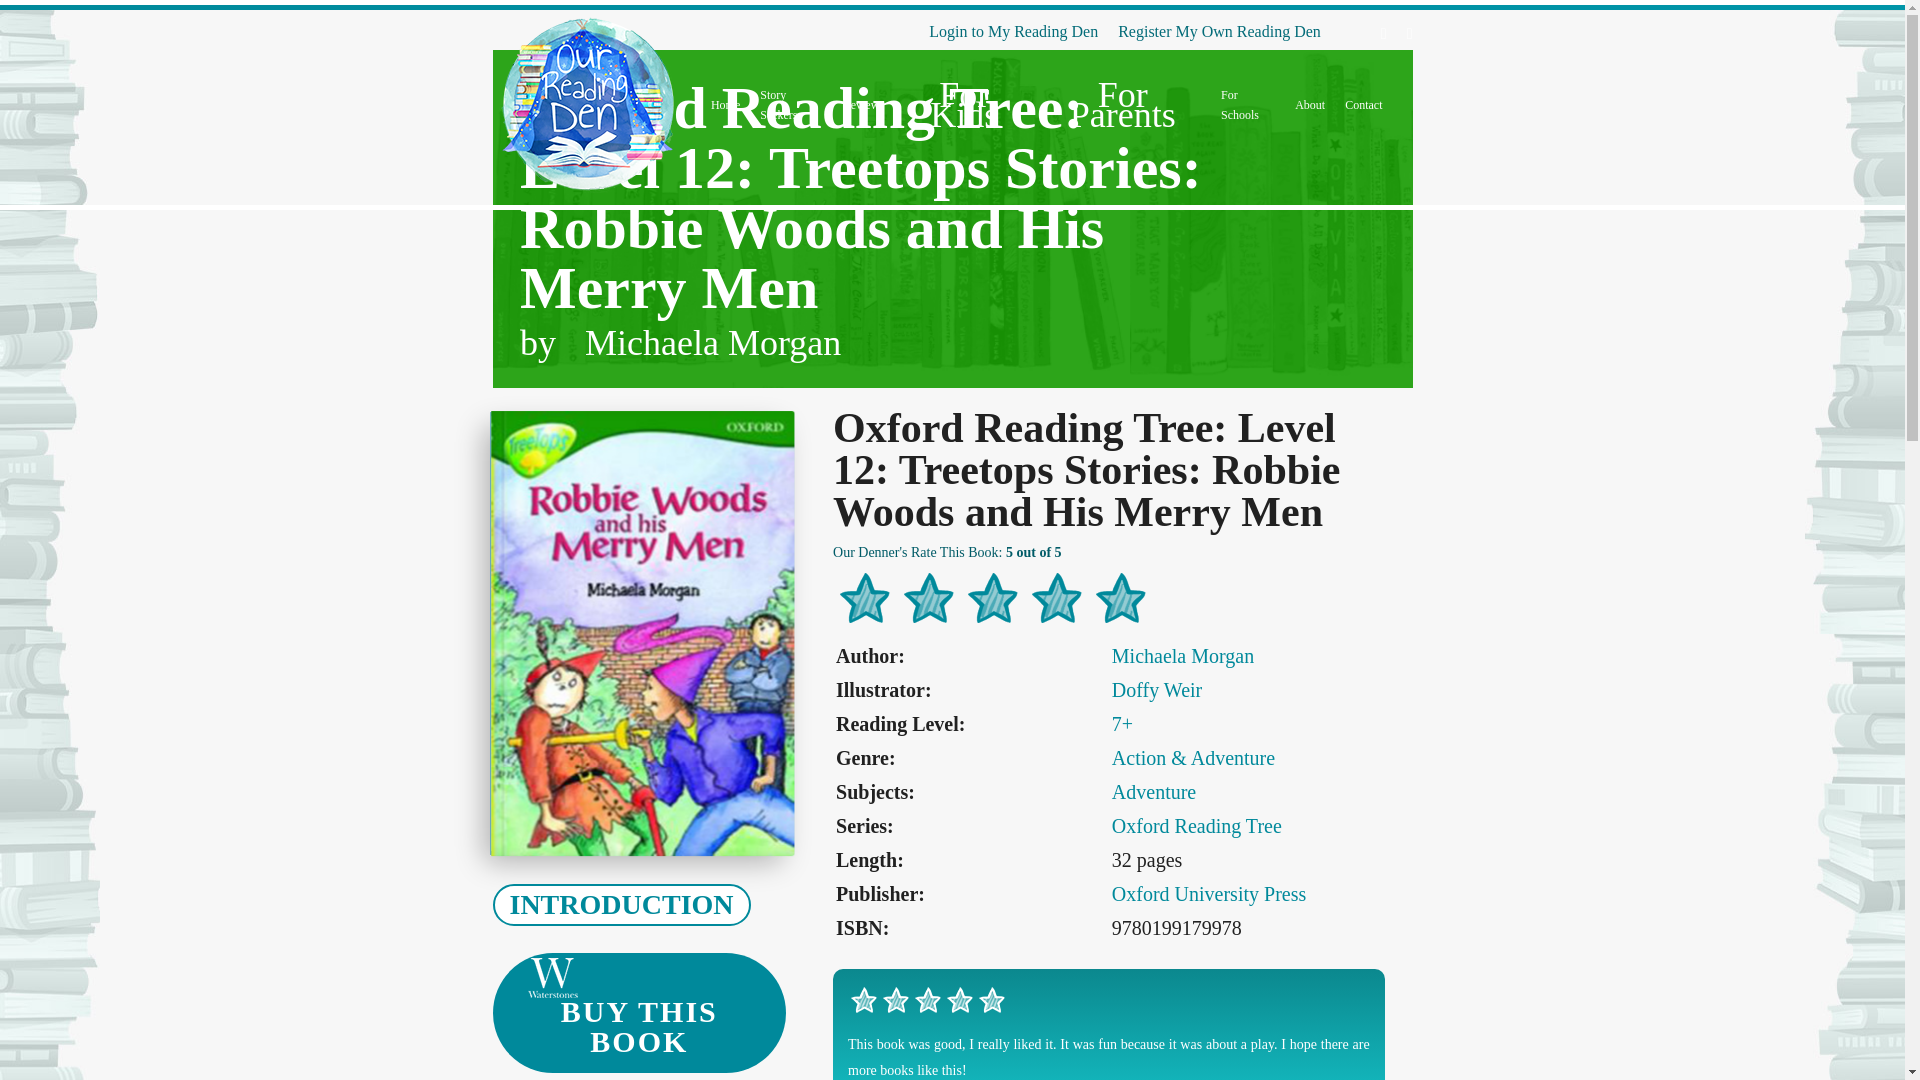 Image resolution: width=1920 pixels, height=1080 pixels. What do you see at coordinates (1218, 32) in the screenshot?
I see `Register My Own Reading Den` at bounding box center [1218, 32].